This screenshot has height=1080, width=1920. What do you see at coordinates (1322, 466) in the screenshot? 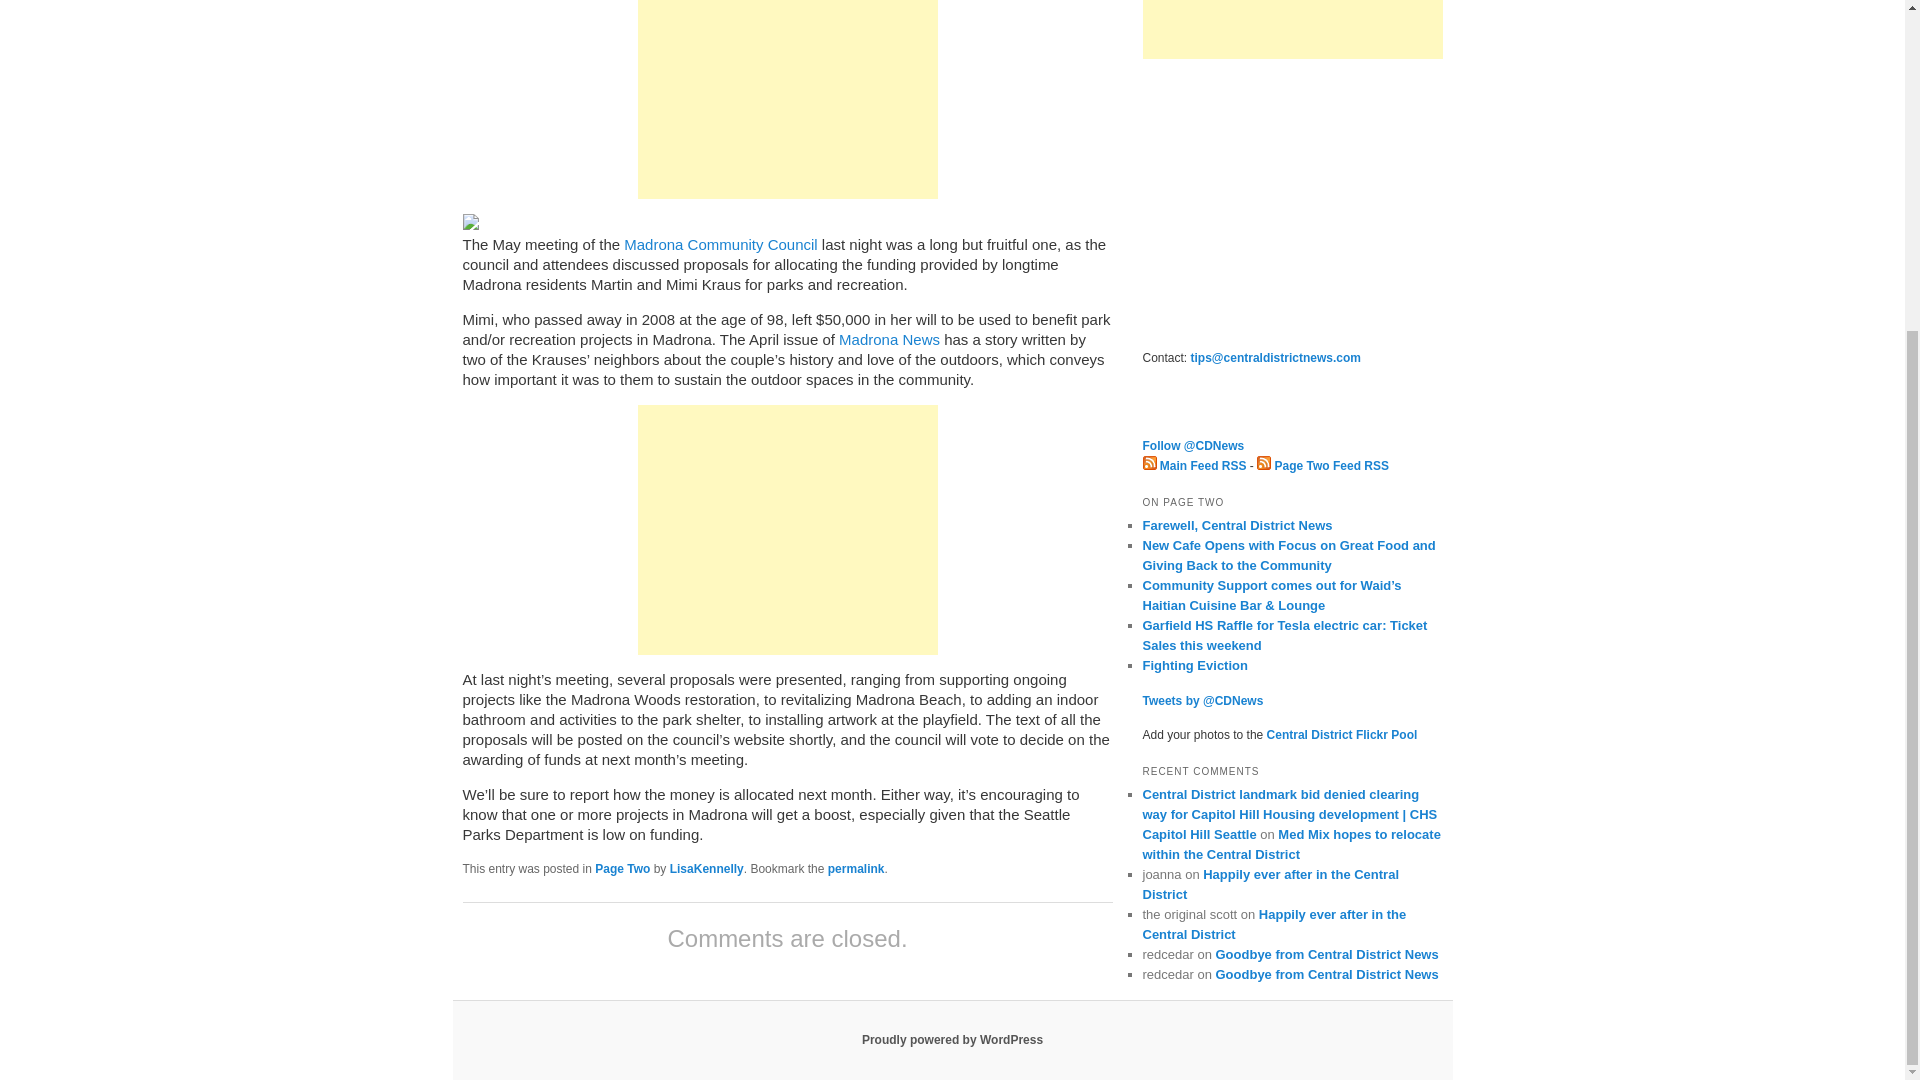
I see `Page Two Feed RSS` at bounding box center [1322, 466].